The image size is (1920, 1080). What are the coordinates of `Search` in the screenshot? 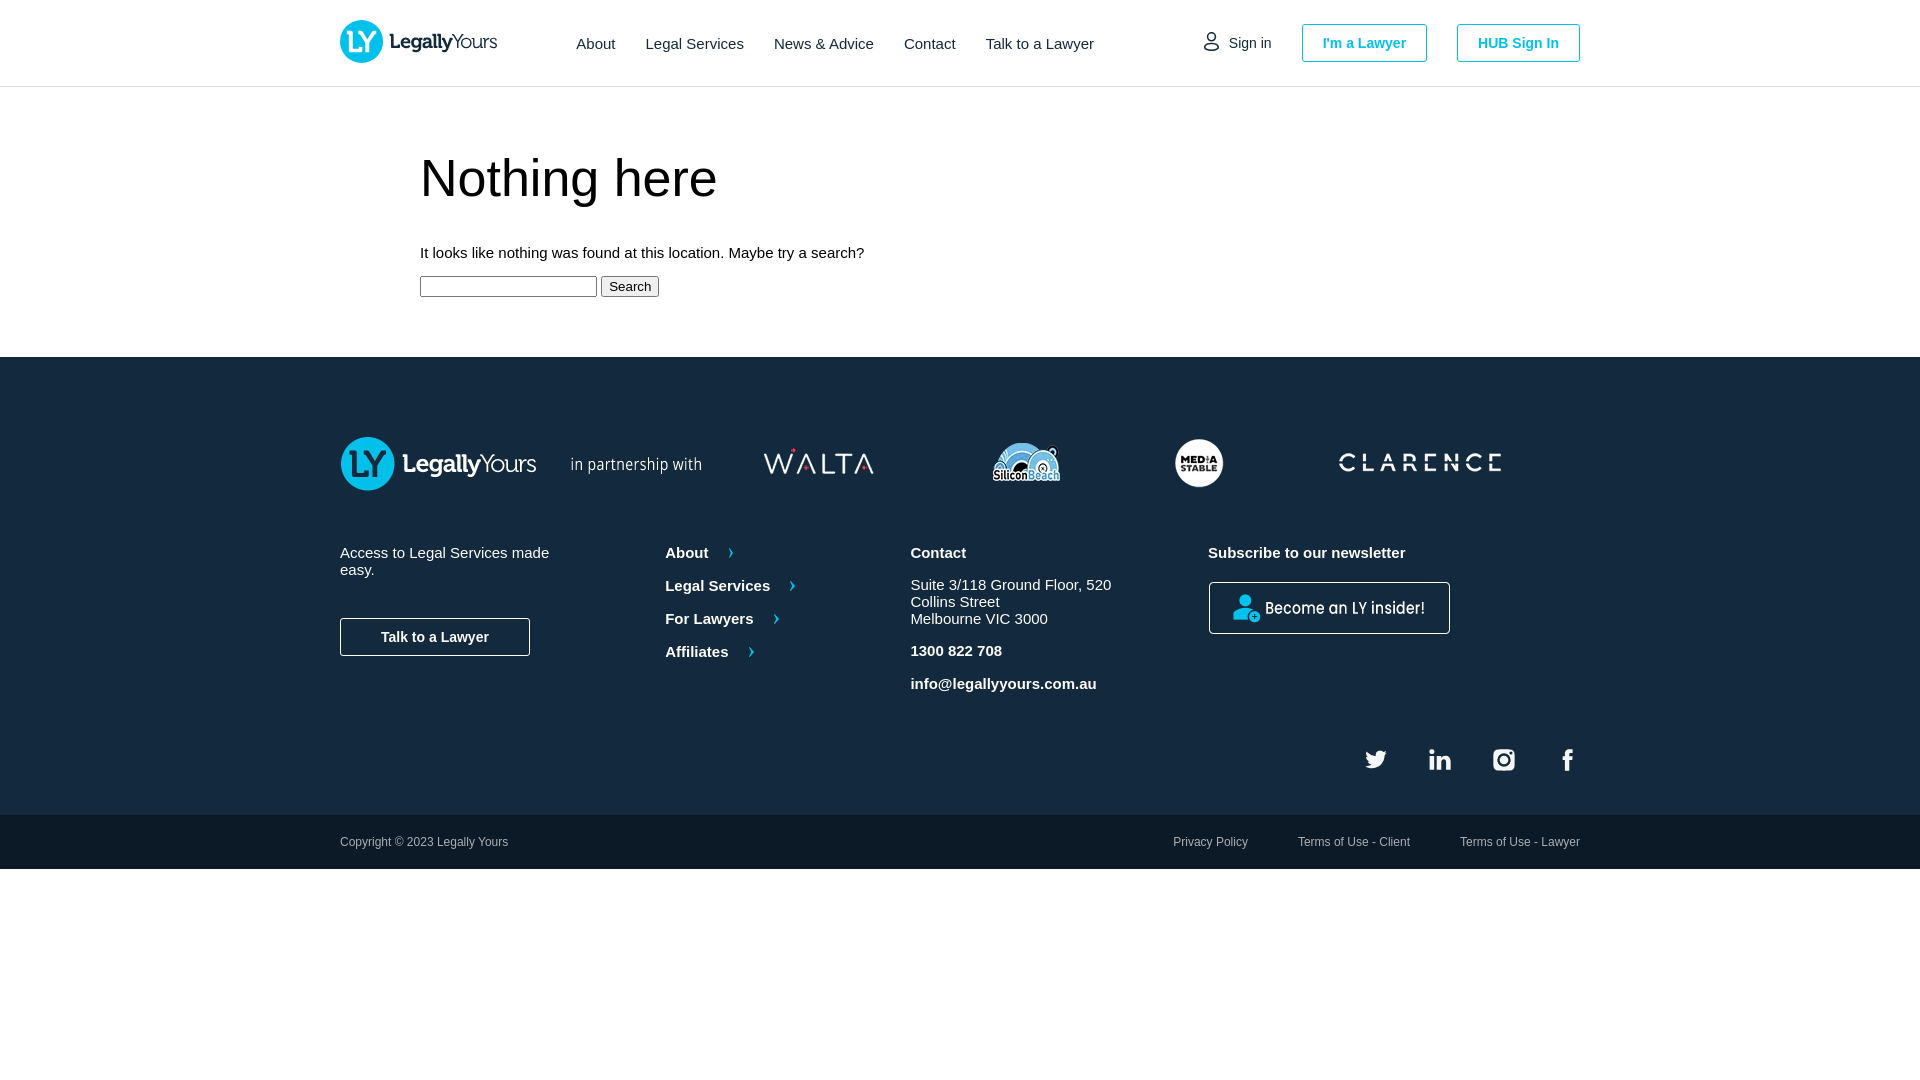 It's located at (630, 286).